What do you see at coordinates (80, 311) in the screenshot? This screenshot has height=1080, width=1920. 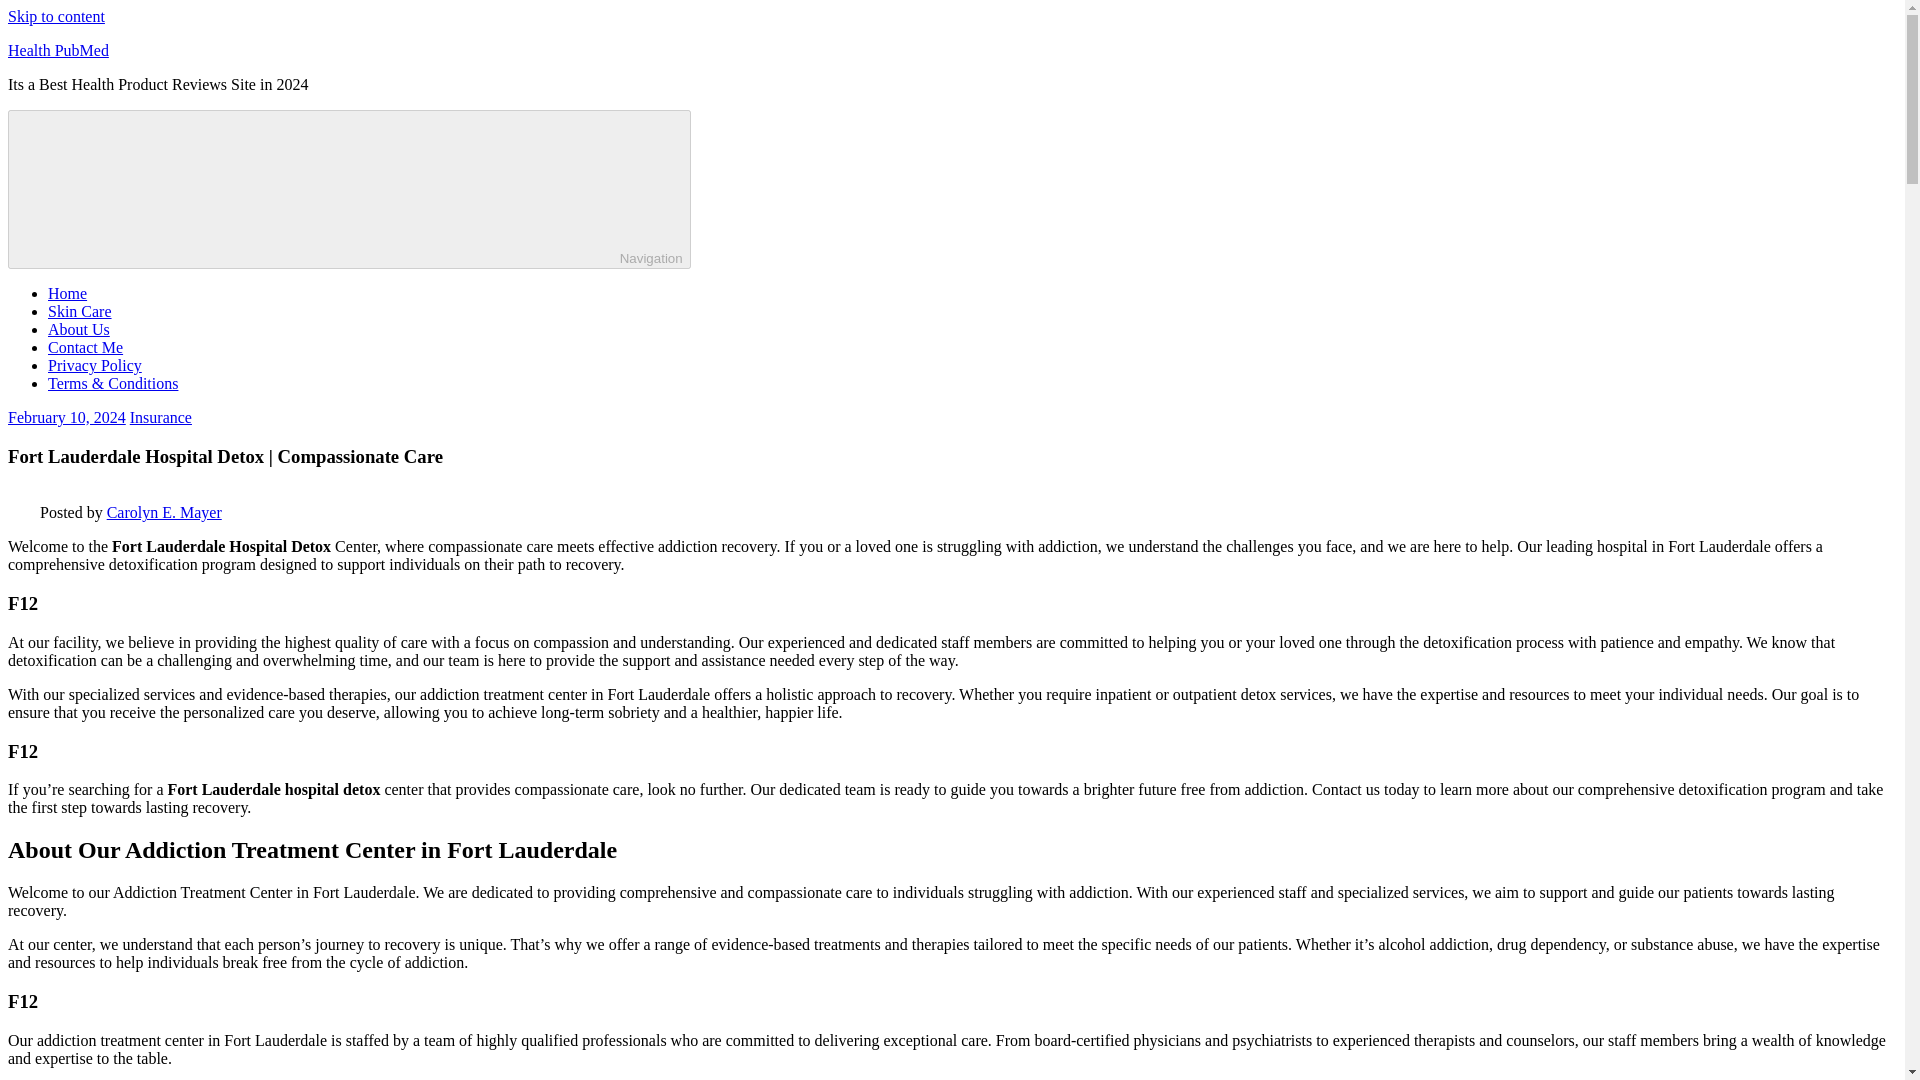 I see `Skin Care` at bounding box center [80, 311].